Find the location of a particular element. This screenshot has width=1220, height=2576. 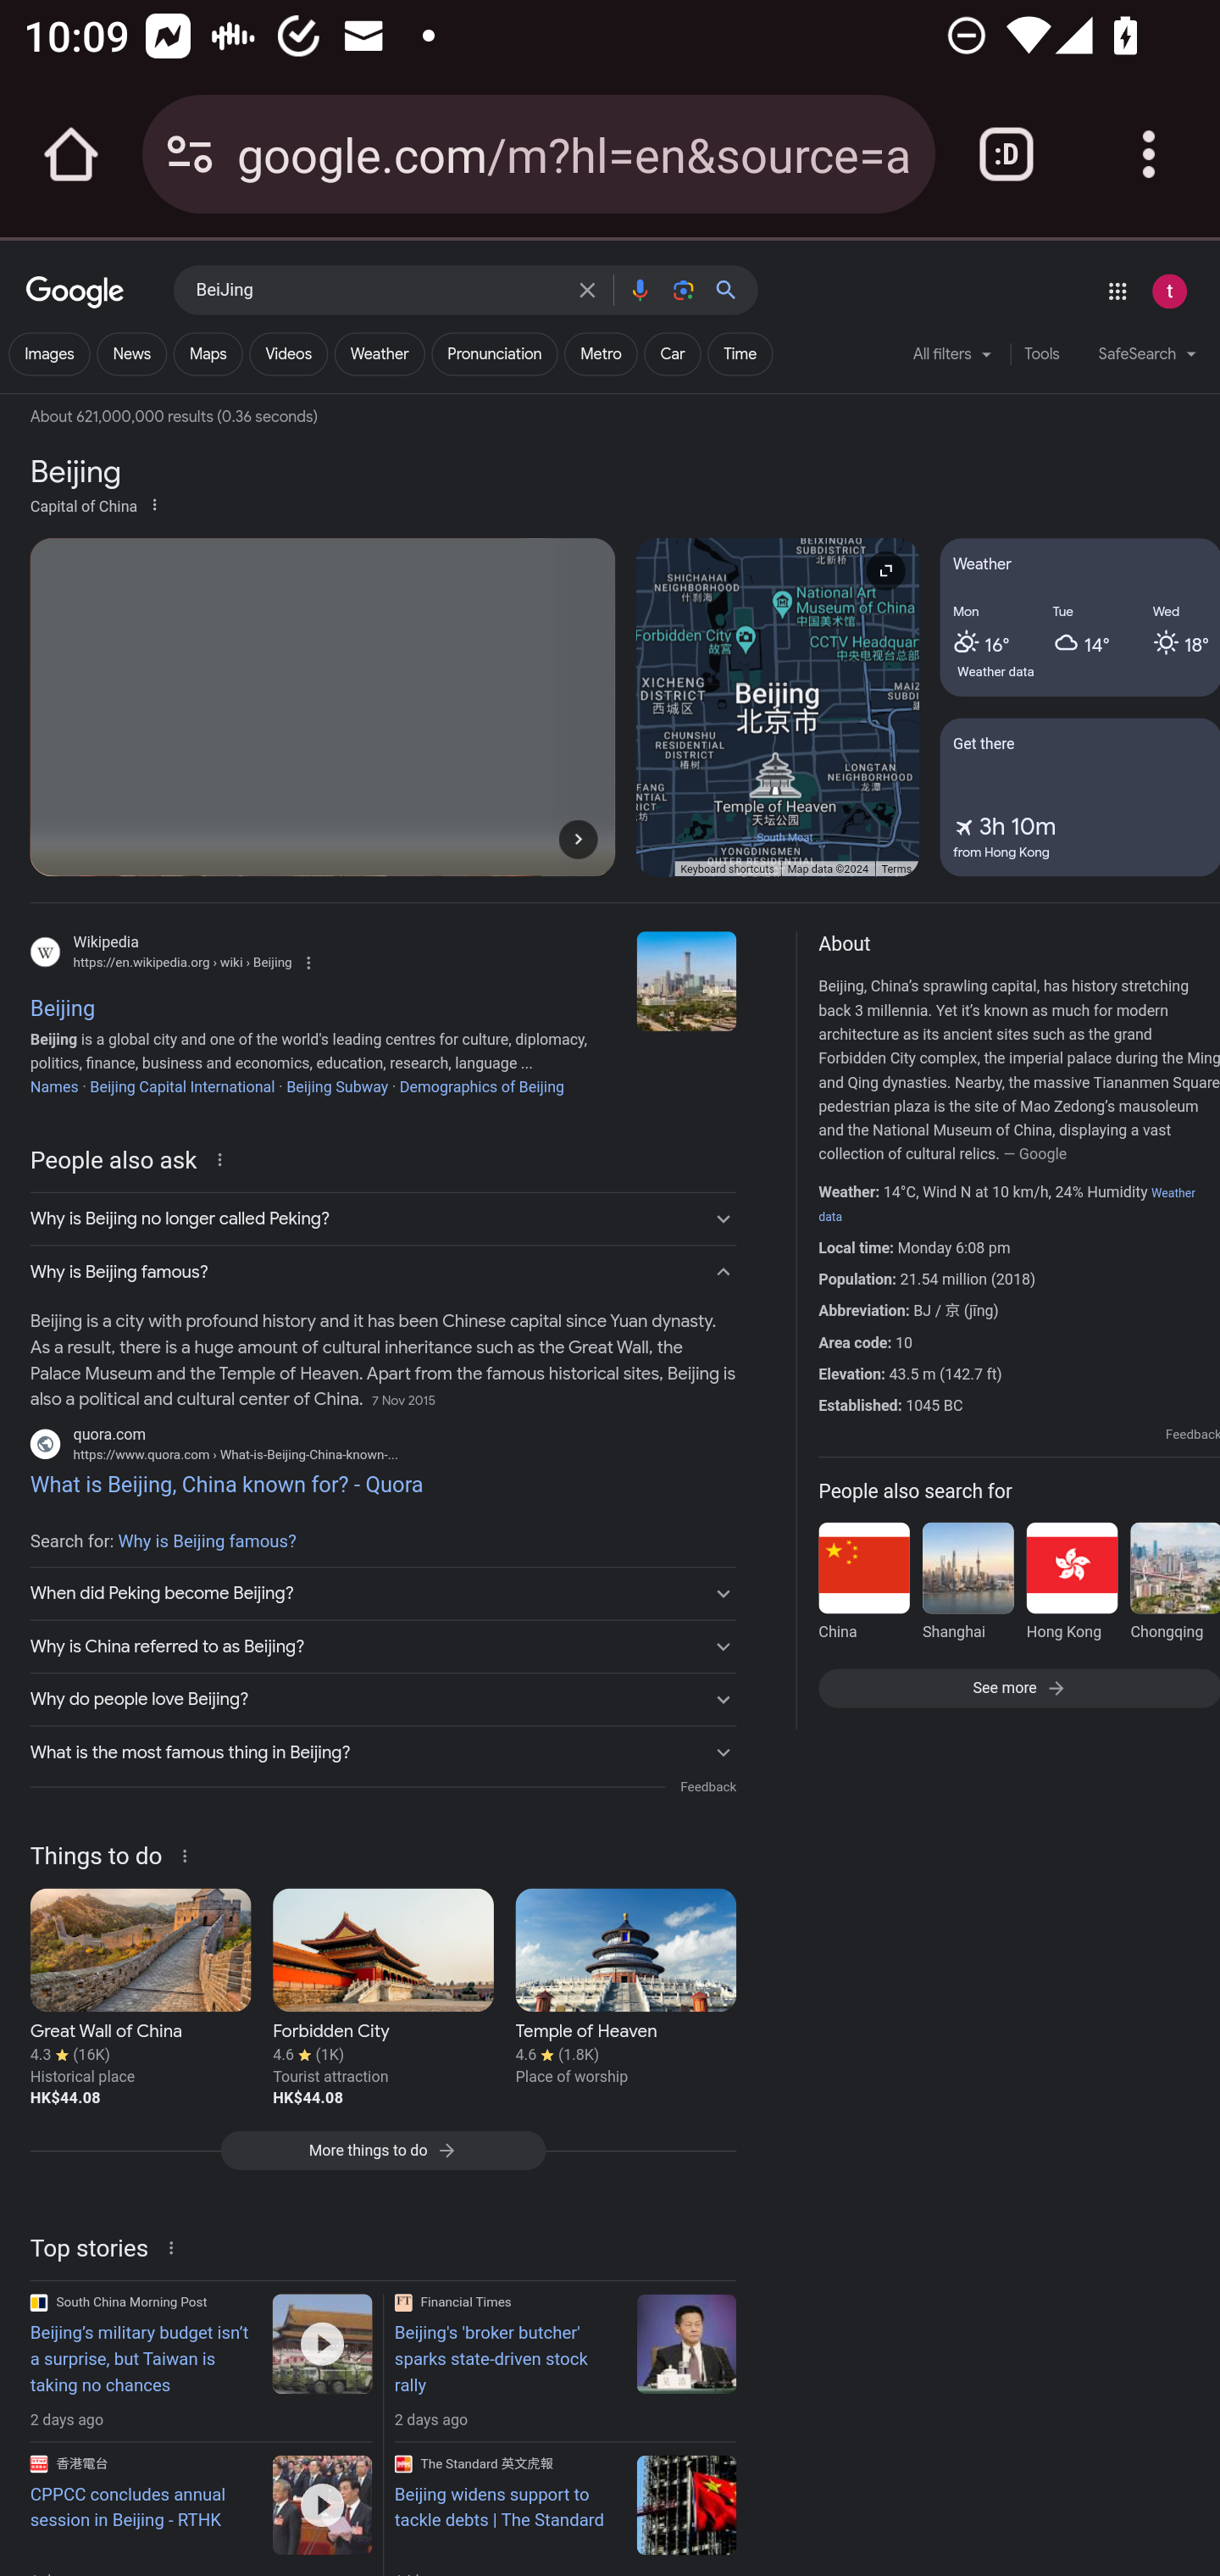

Demographics of Beijing is located at coordinates (481, 1086).